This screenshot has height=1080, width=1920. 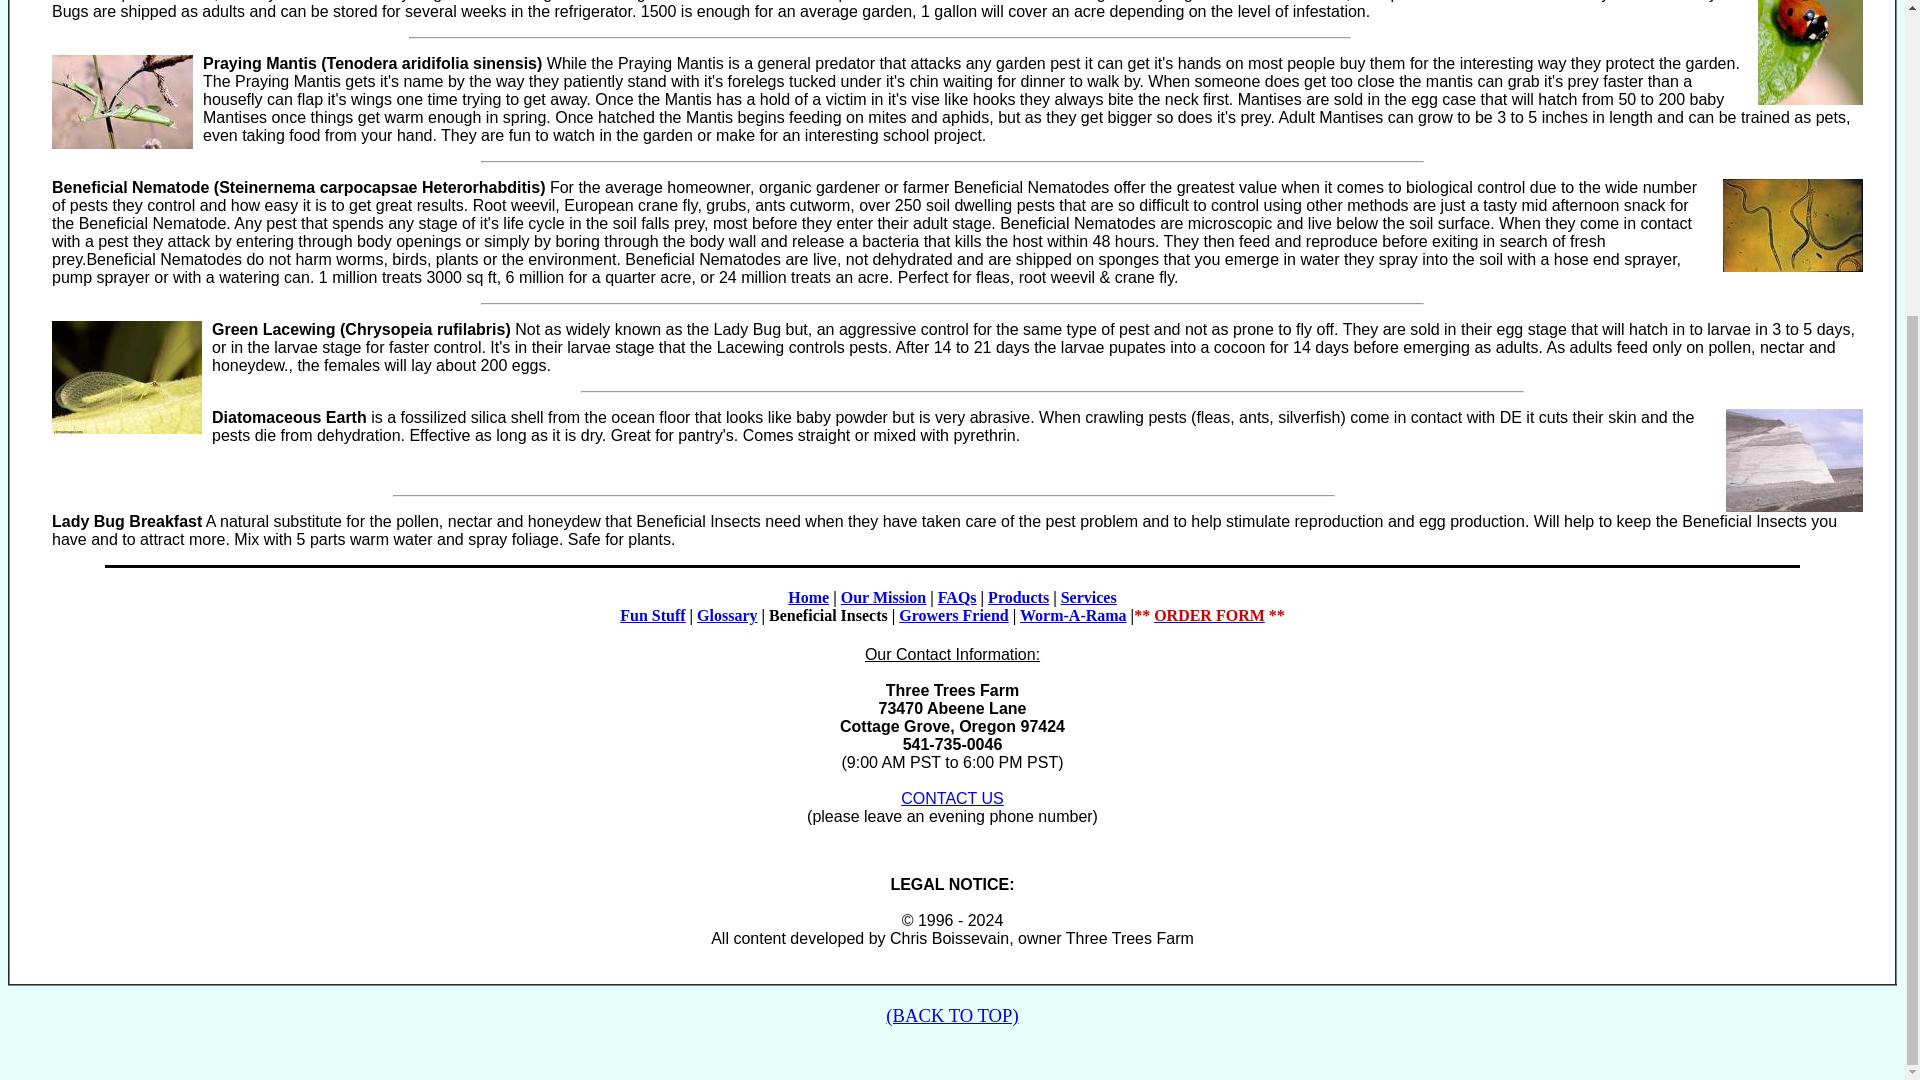 What do you see at coordinates (726, 615) in the screenshot?
I see `Glossary` at bounding box center [726, 615].